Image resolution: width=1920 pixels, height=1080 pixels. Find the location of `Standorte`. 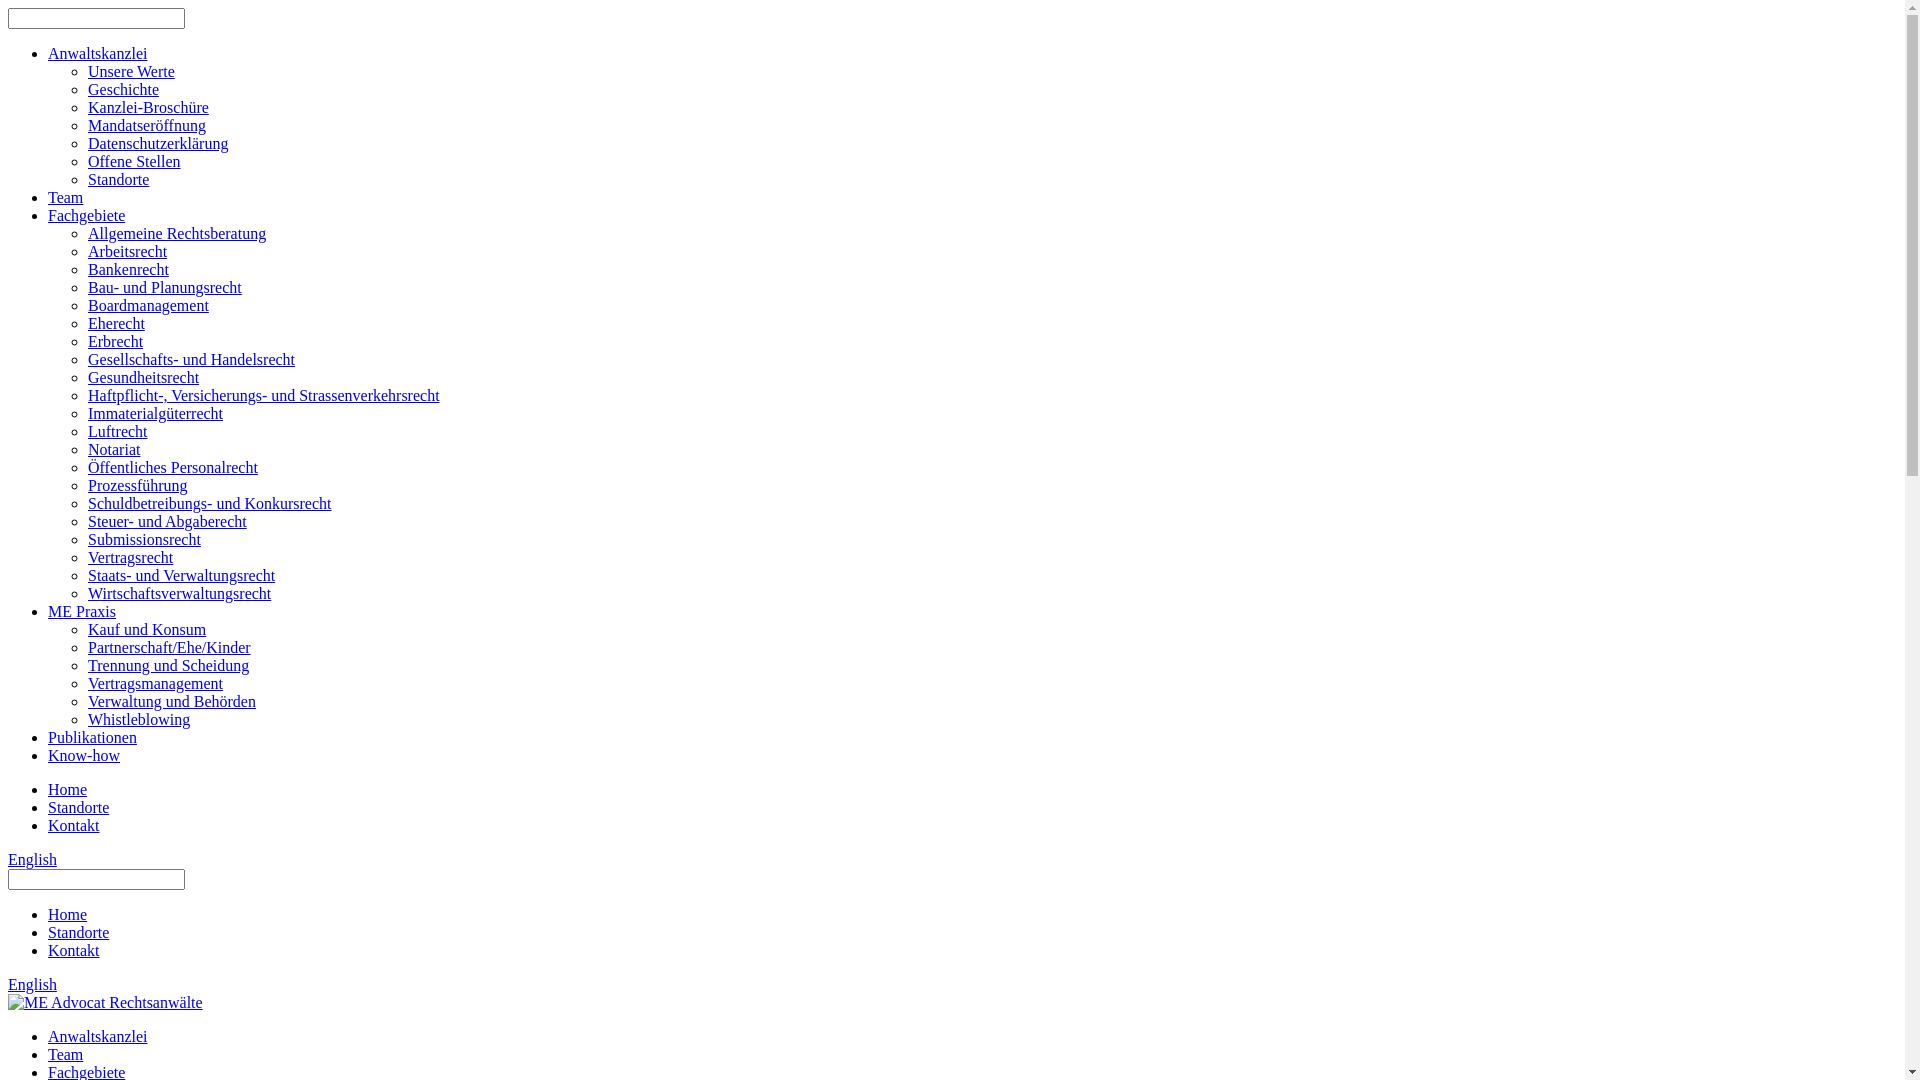

Standorte is located at coordinates (78, 808).